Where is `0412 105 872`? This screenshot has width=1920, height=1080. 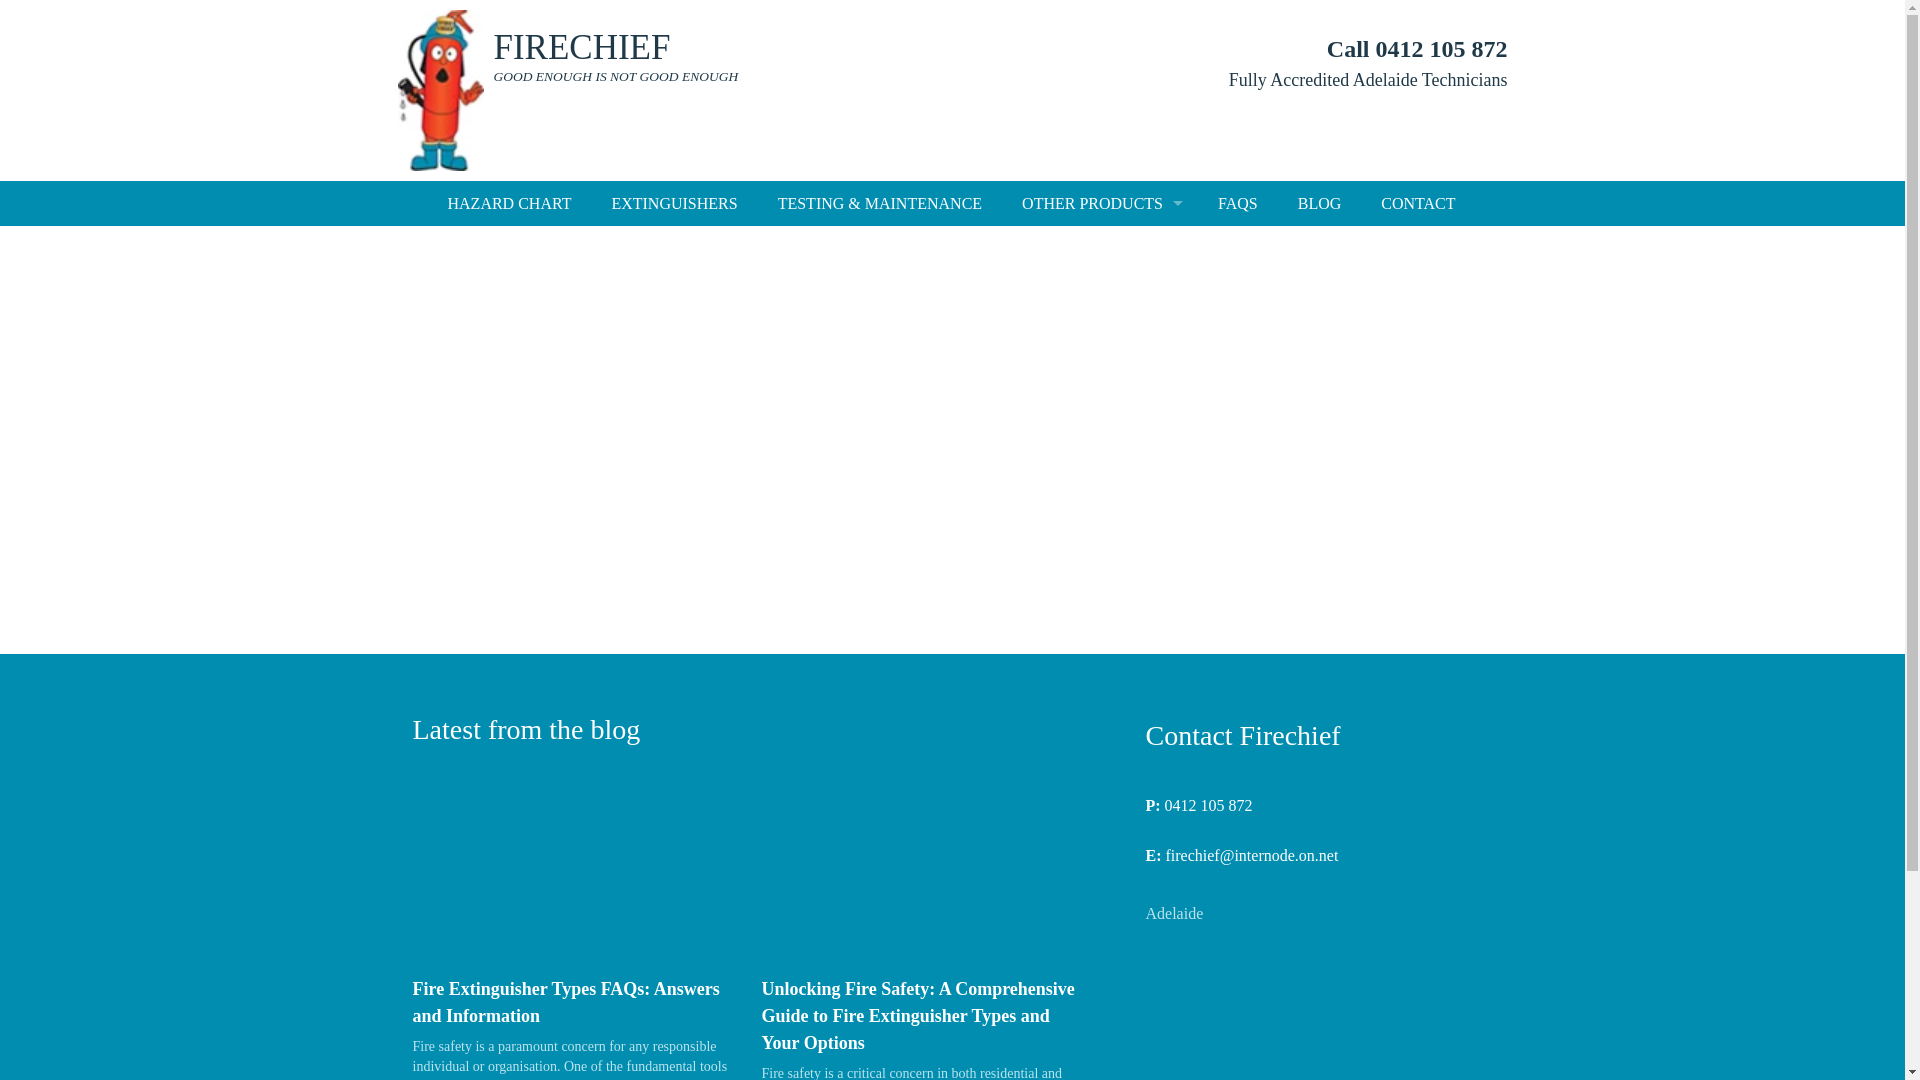 0412 105 872 is located at coordinates (1442, 49).